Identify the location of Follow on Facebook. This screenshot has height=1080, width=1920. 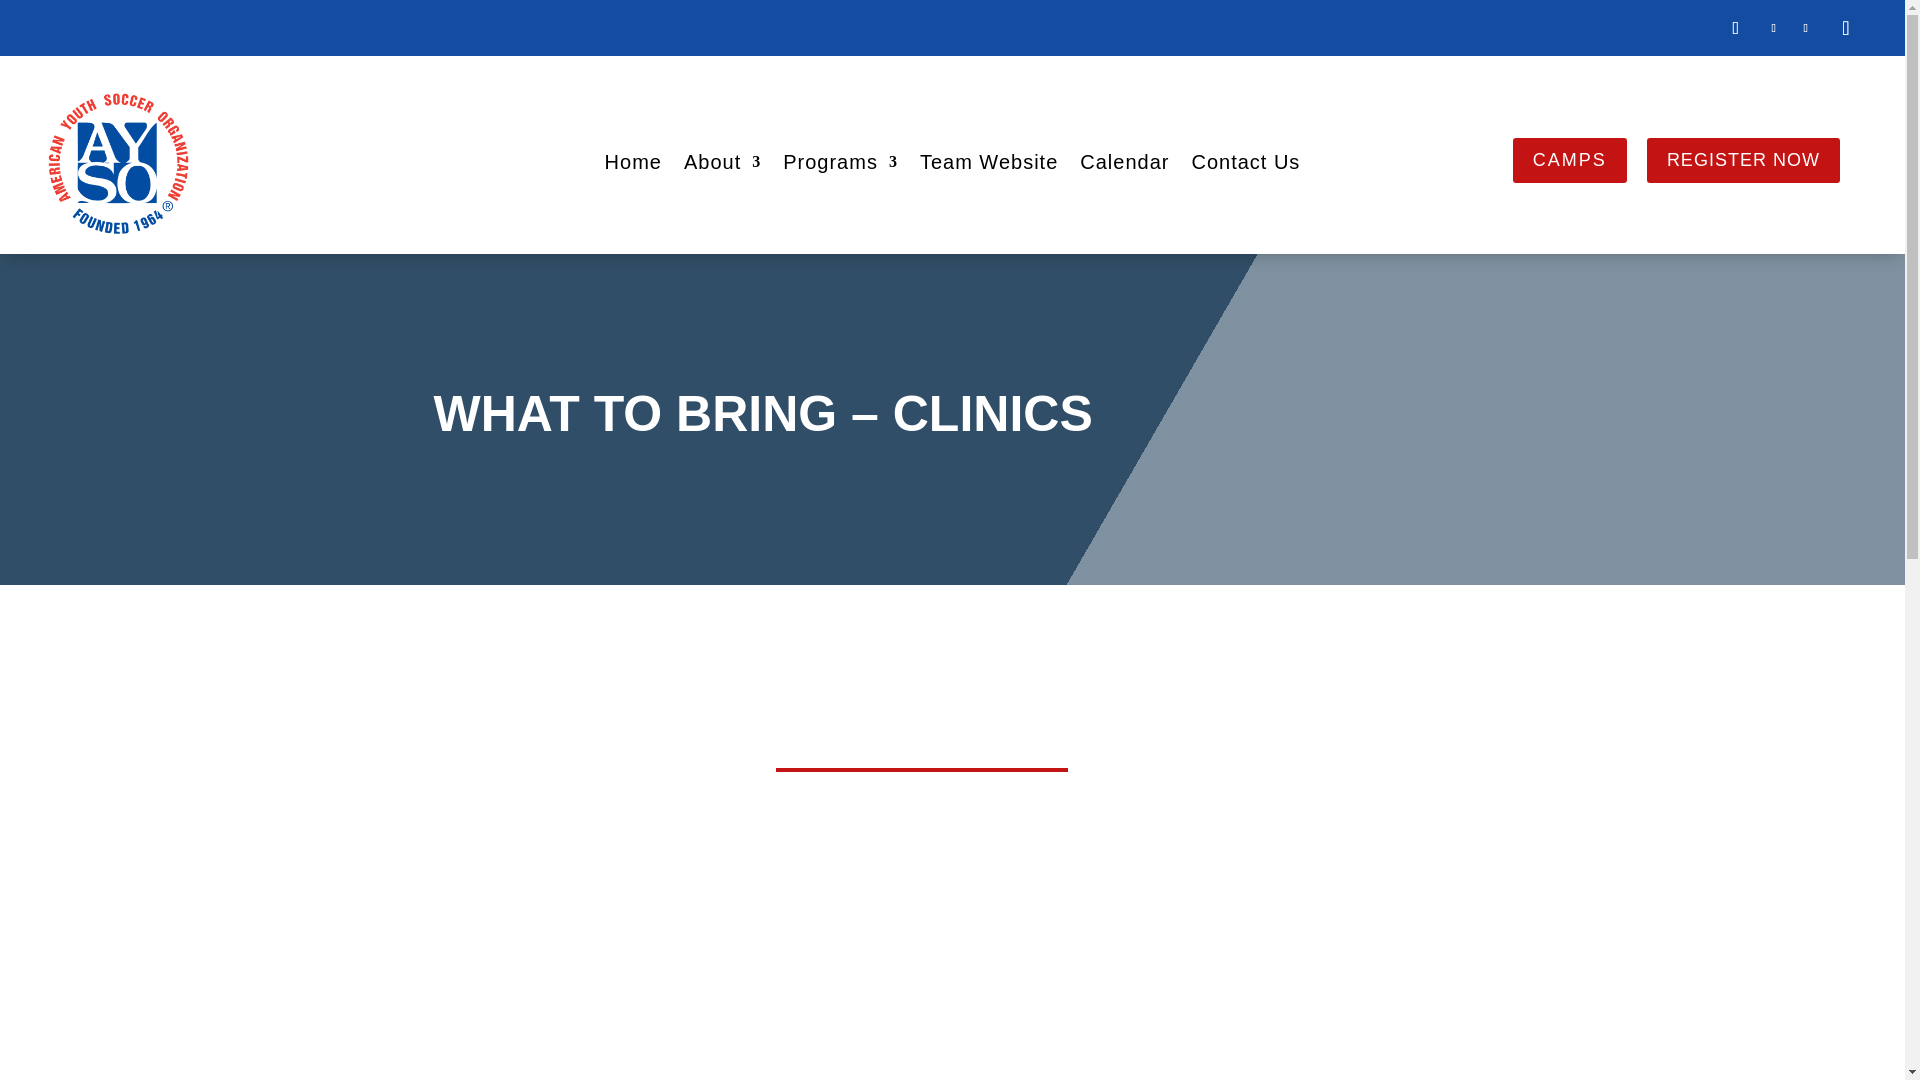
(1736, 28).